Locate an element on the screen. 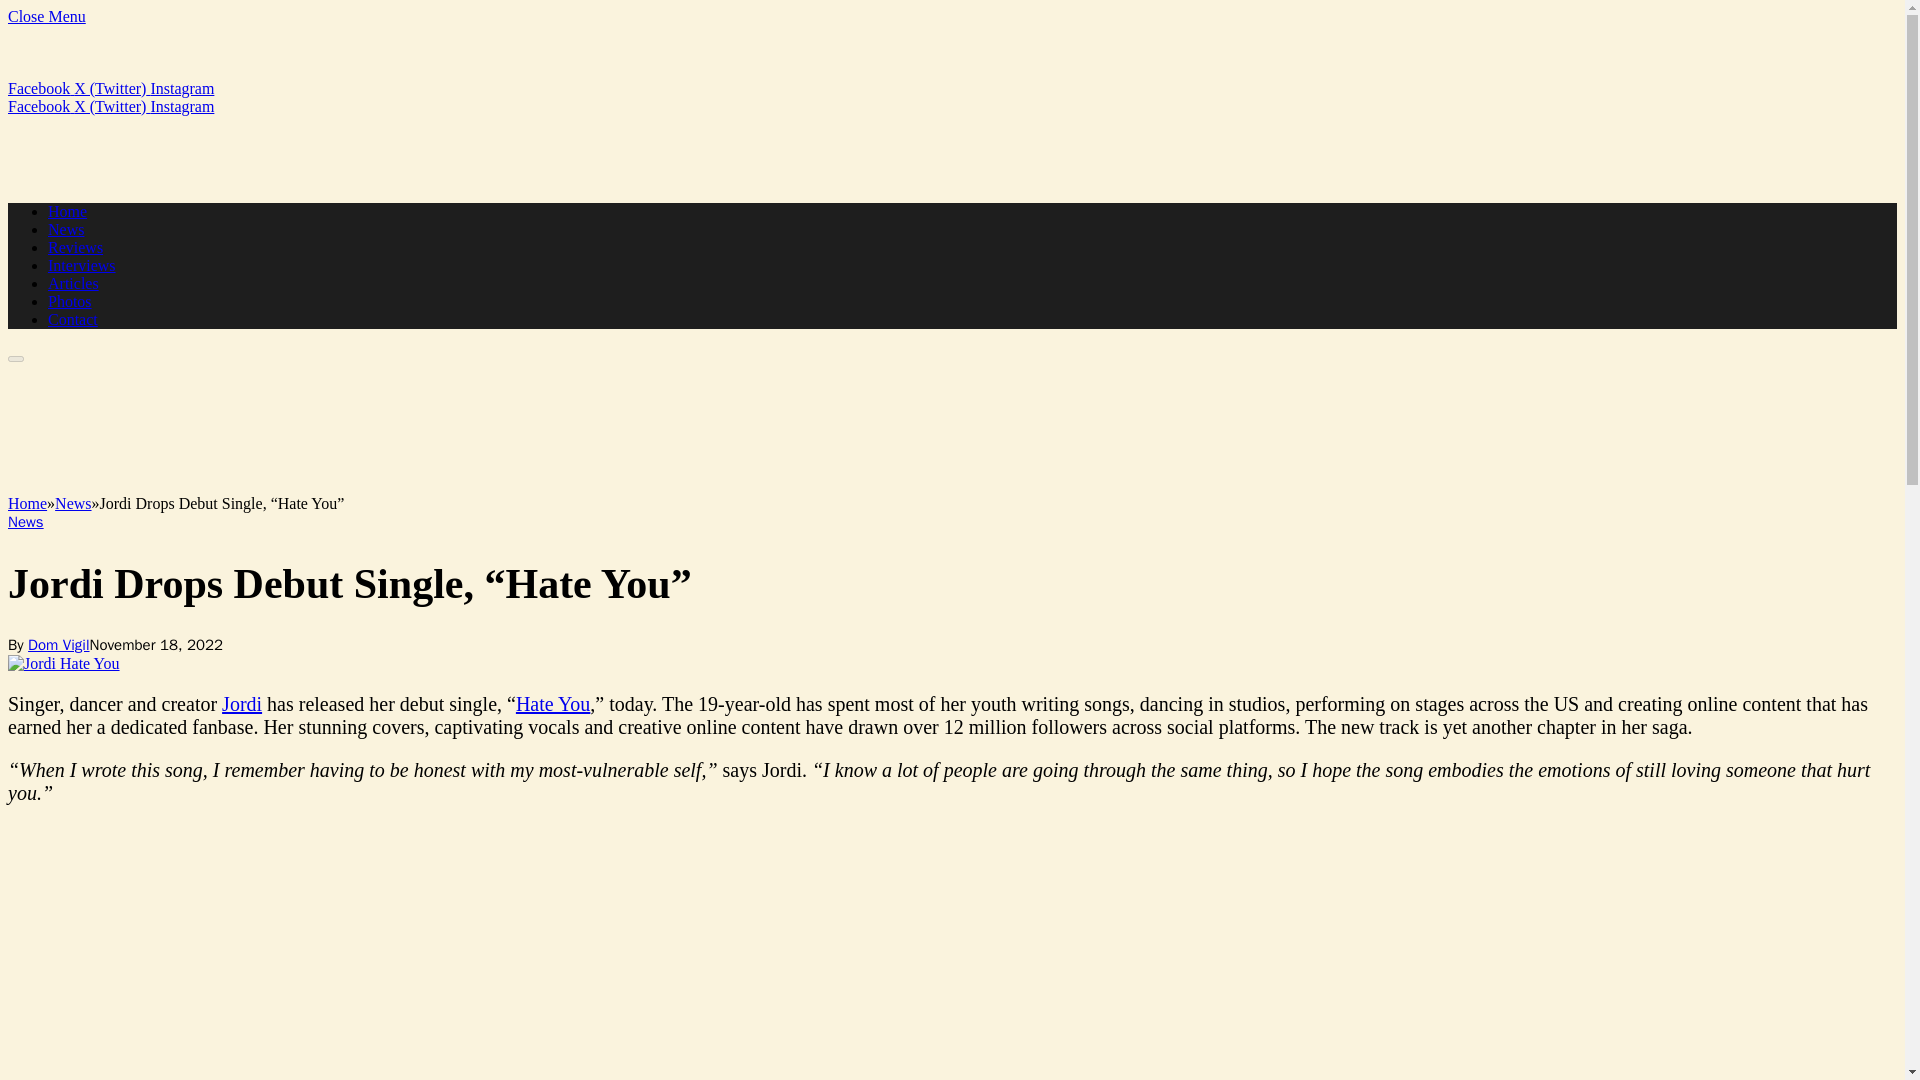 This screenshot has height=1080, width=1920. Contact is located at coordinates (72, 320).